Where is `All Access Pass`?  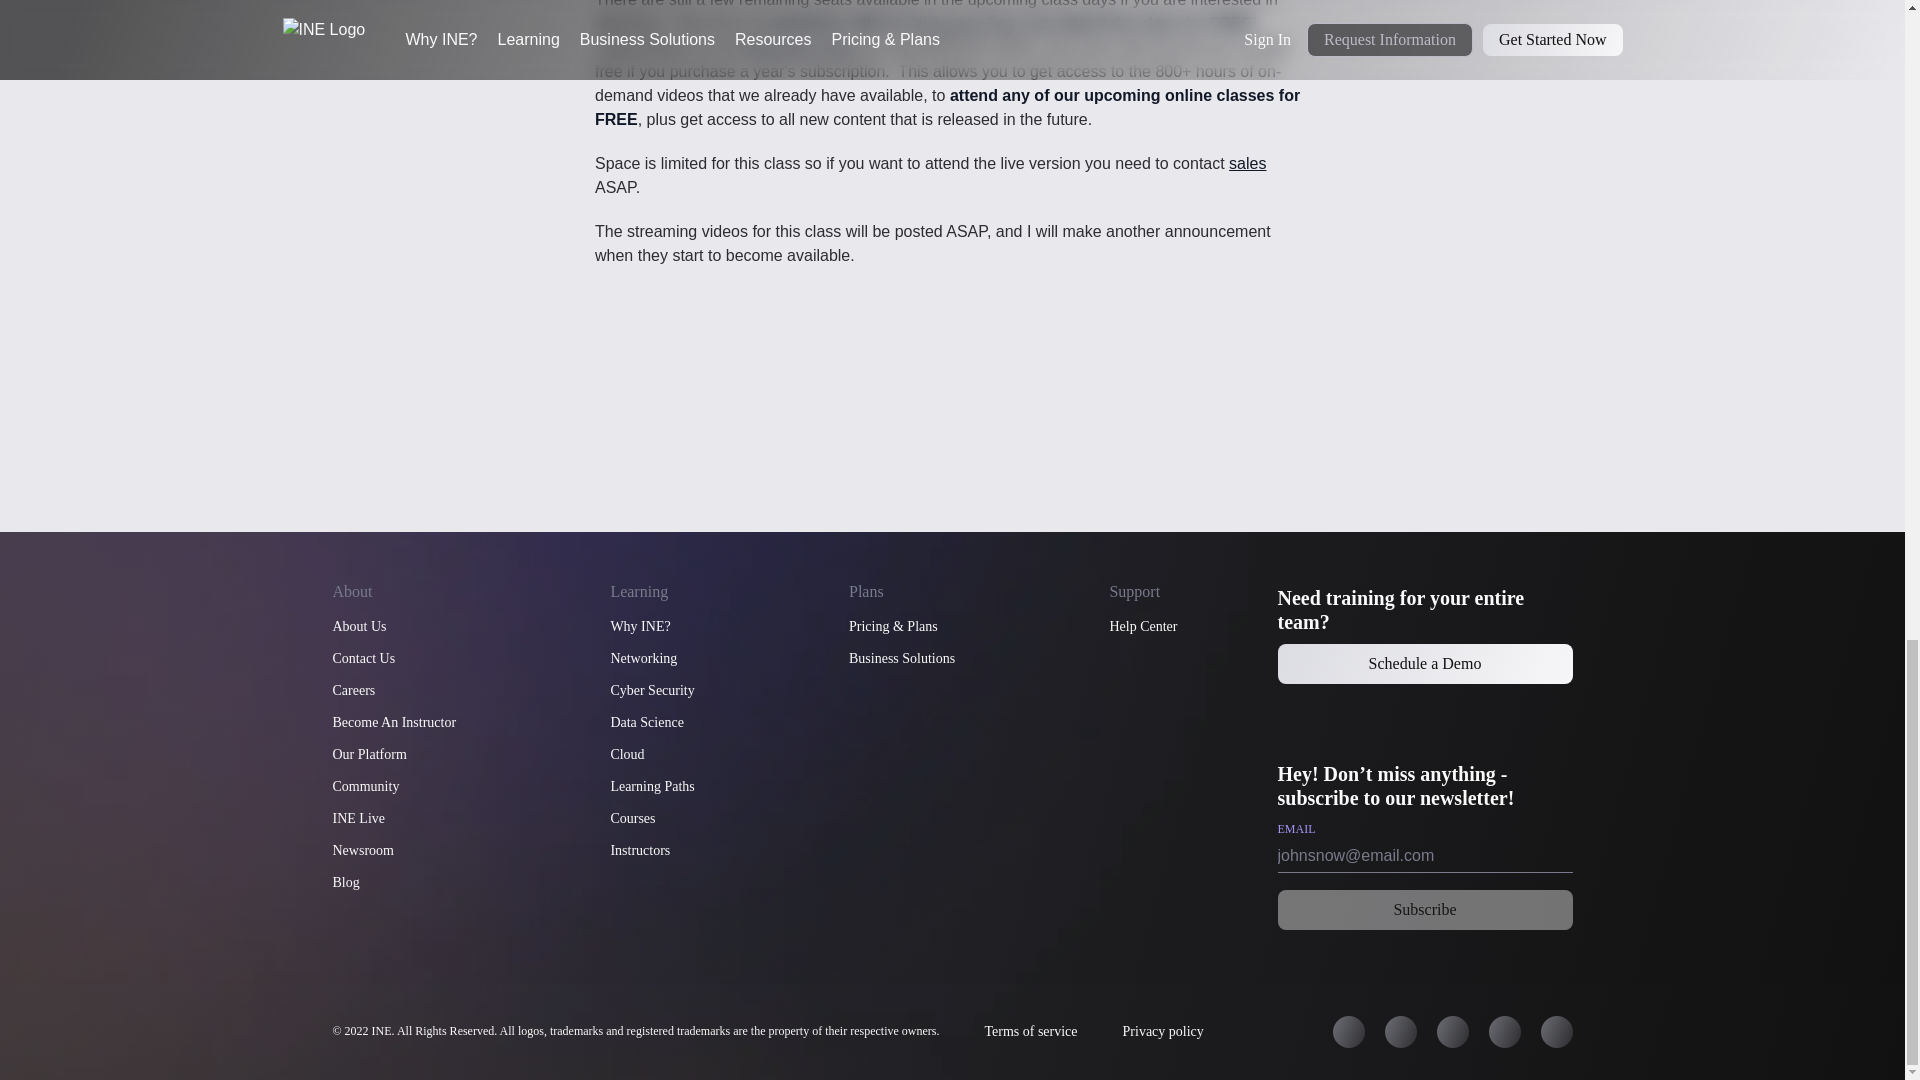
All Access Pass is located at coordinates (964, 24).